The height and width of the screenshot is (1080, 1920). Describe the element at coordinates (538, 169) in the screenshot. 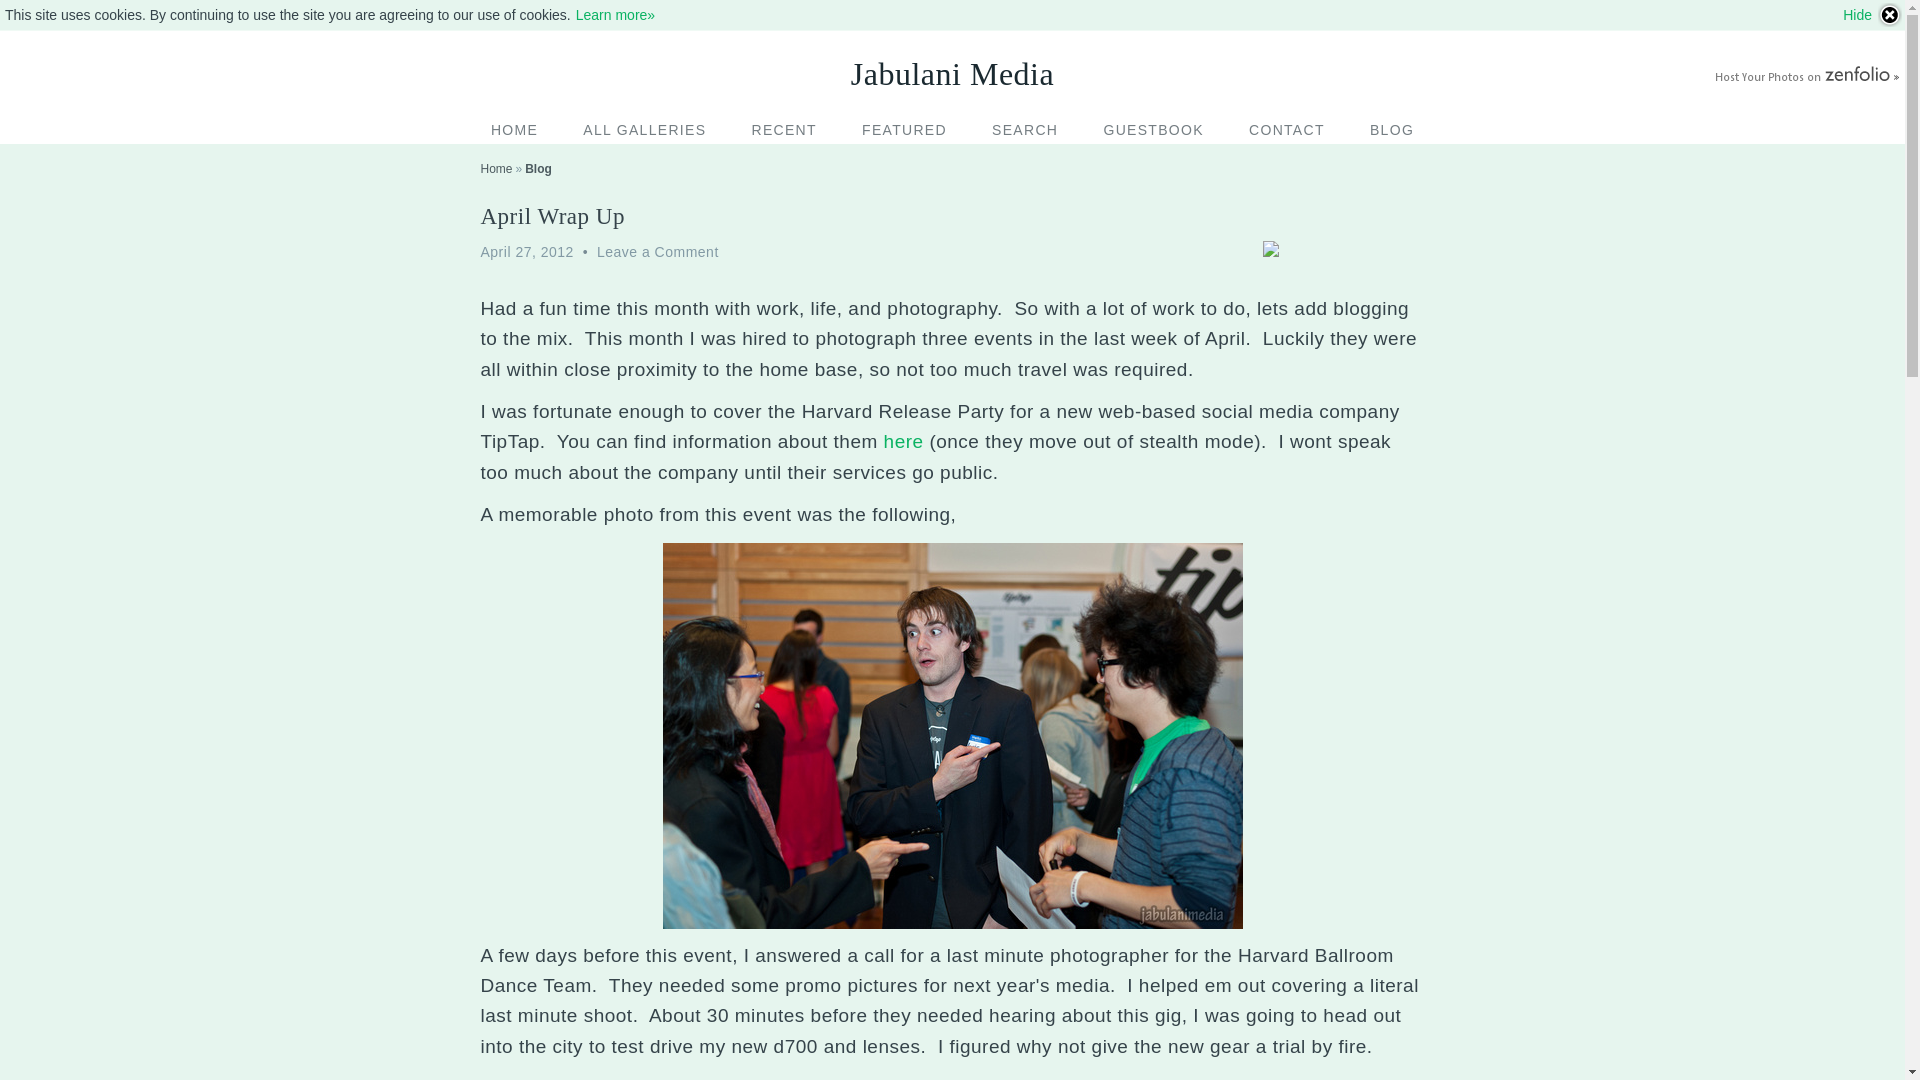

I see `Blog` at that location.